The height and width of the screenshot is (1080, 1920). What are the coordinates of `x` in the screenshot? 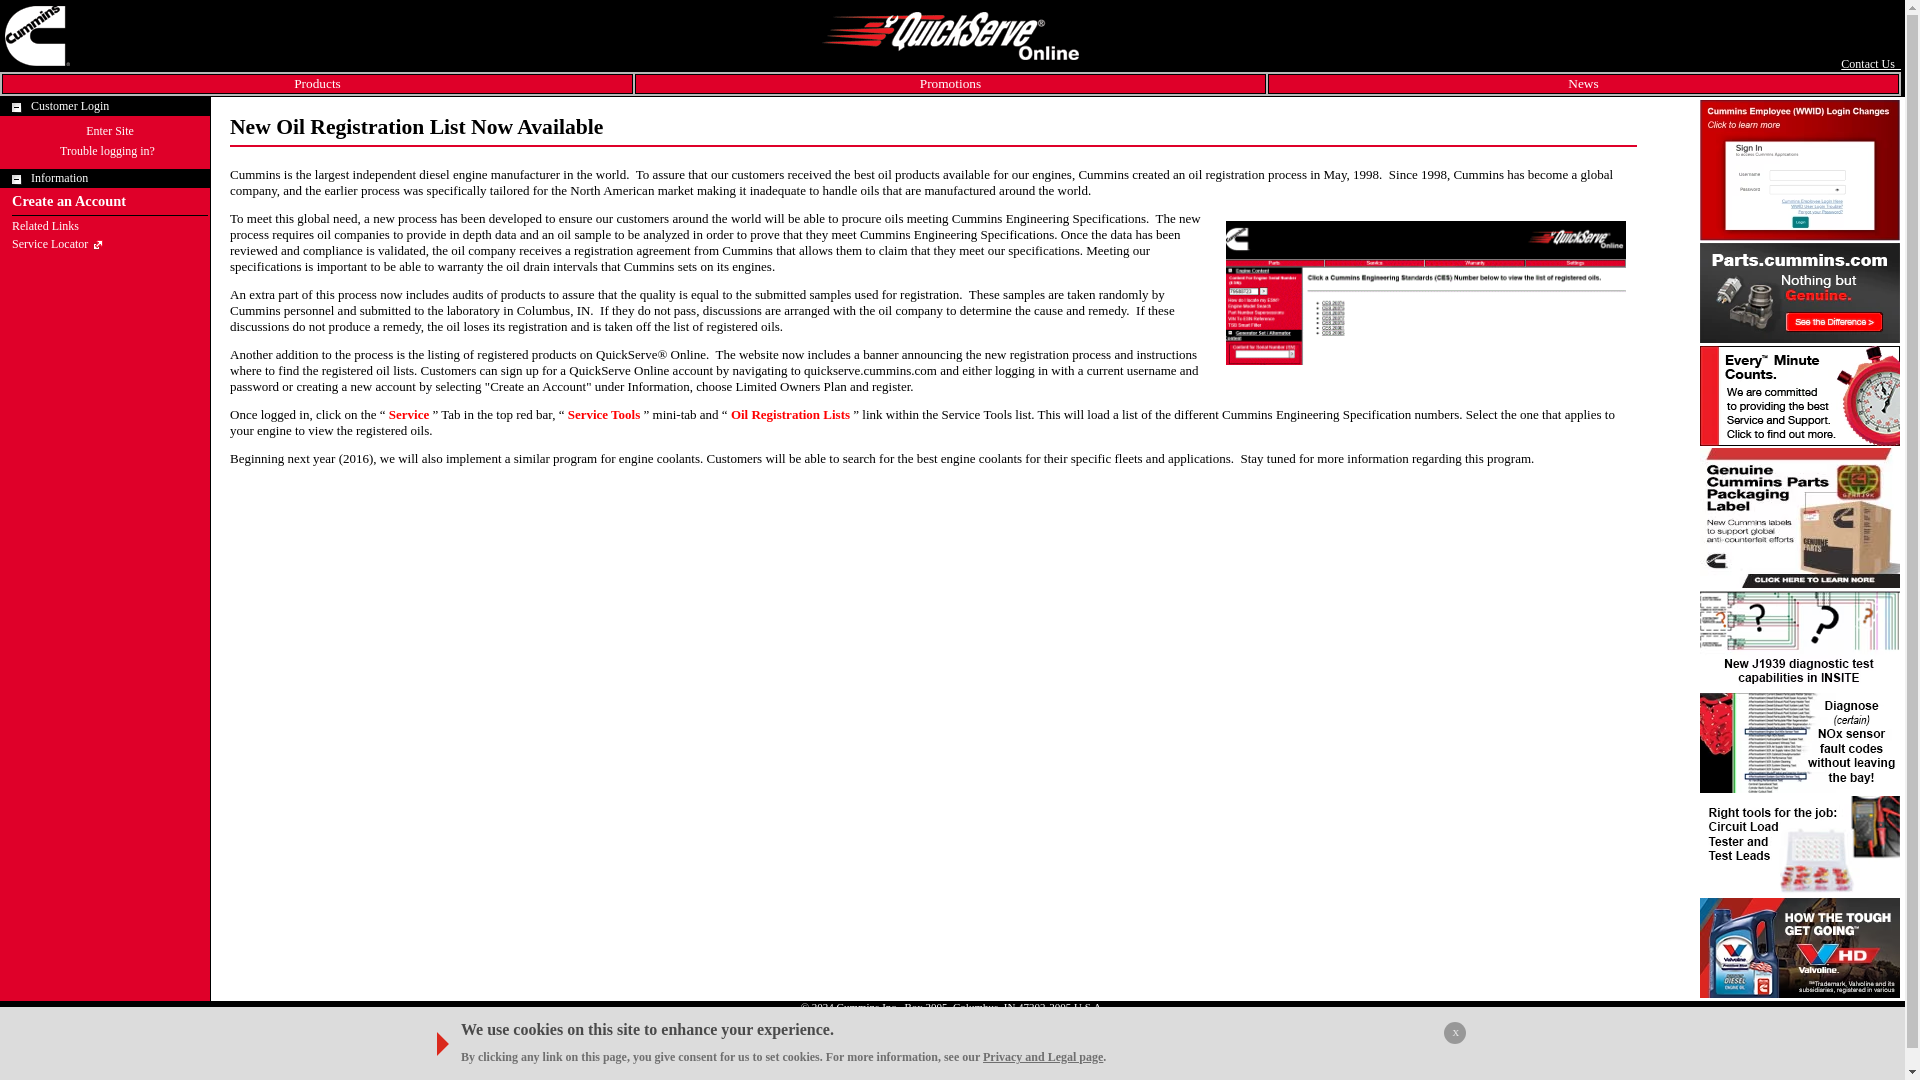 It's located at (1454, 1032).